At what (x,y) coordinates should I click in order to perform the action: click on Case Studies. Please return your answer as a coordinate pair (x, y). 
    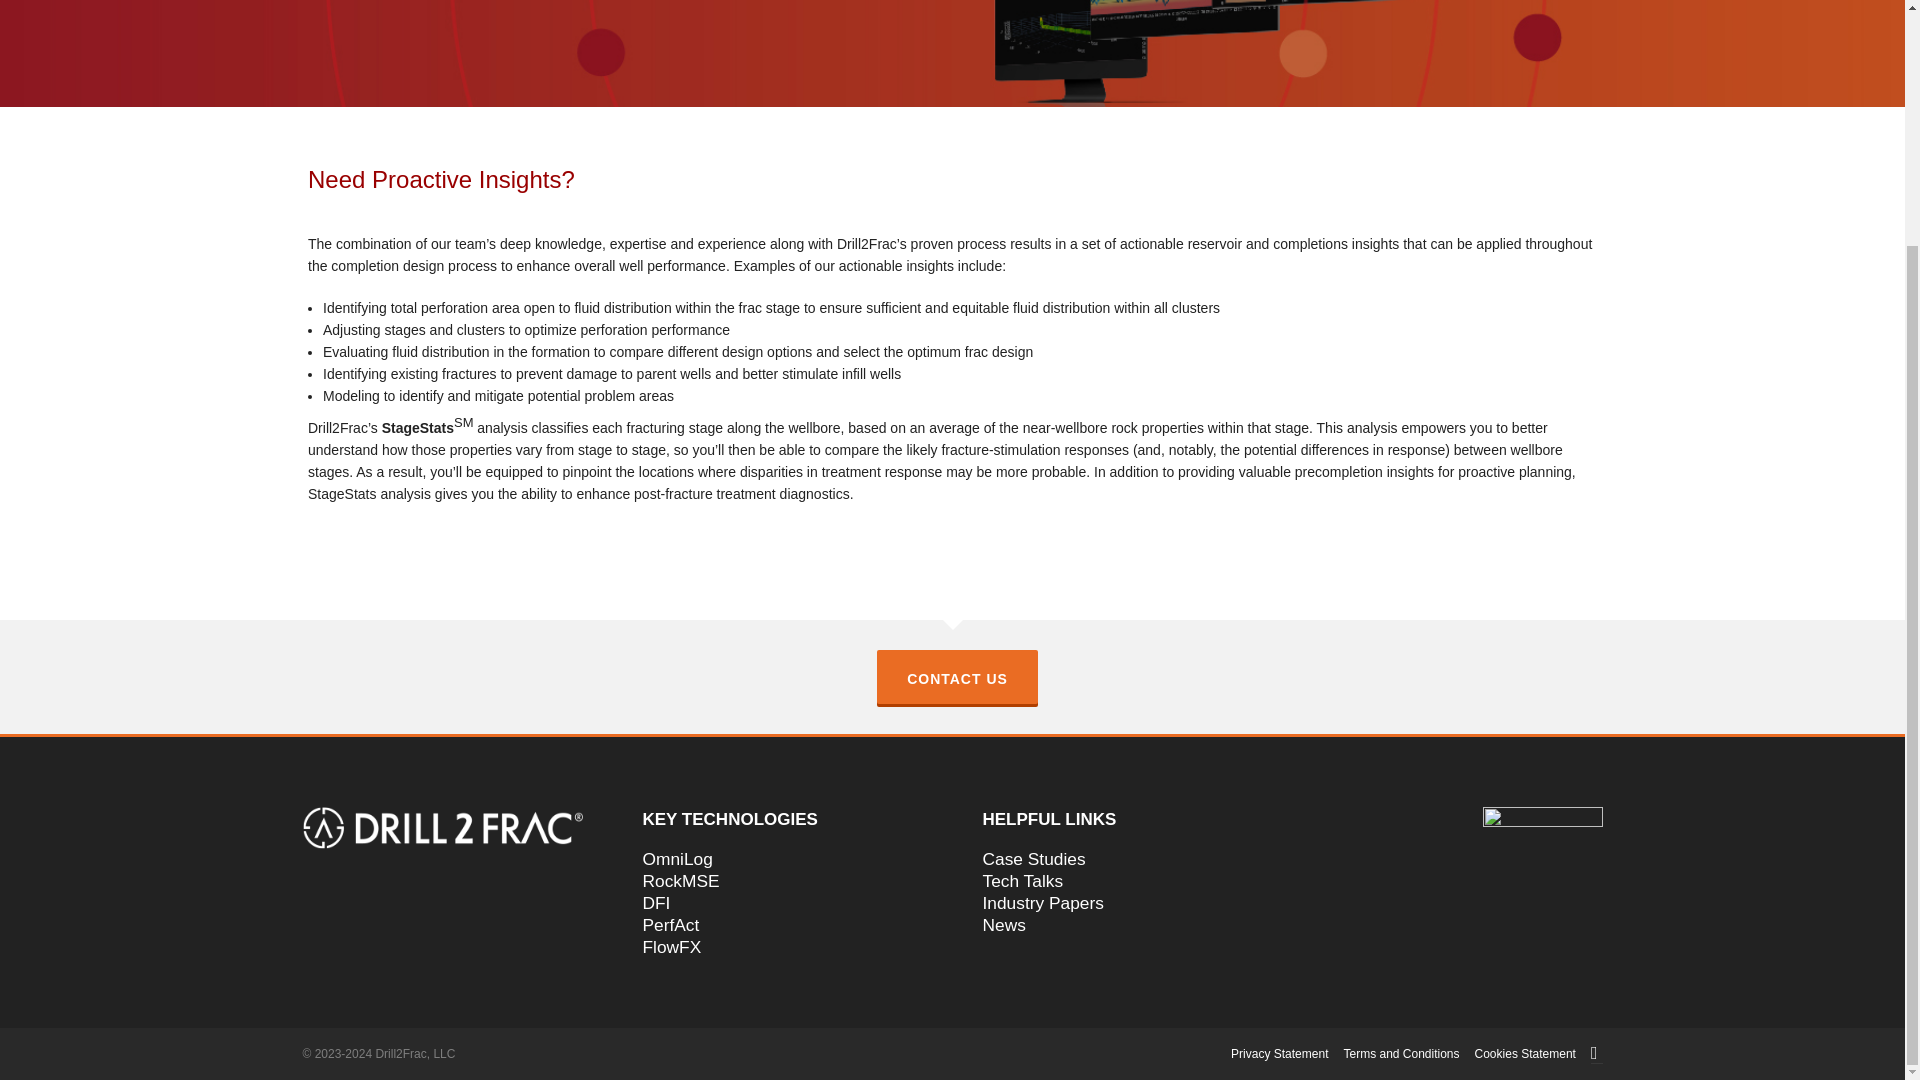
    Looking at the image, I should click on (1121, 858).